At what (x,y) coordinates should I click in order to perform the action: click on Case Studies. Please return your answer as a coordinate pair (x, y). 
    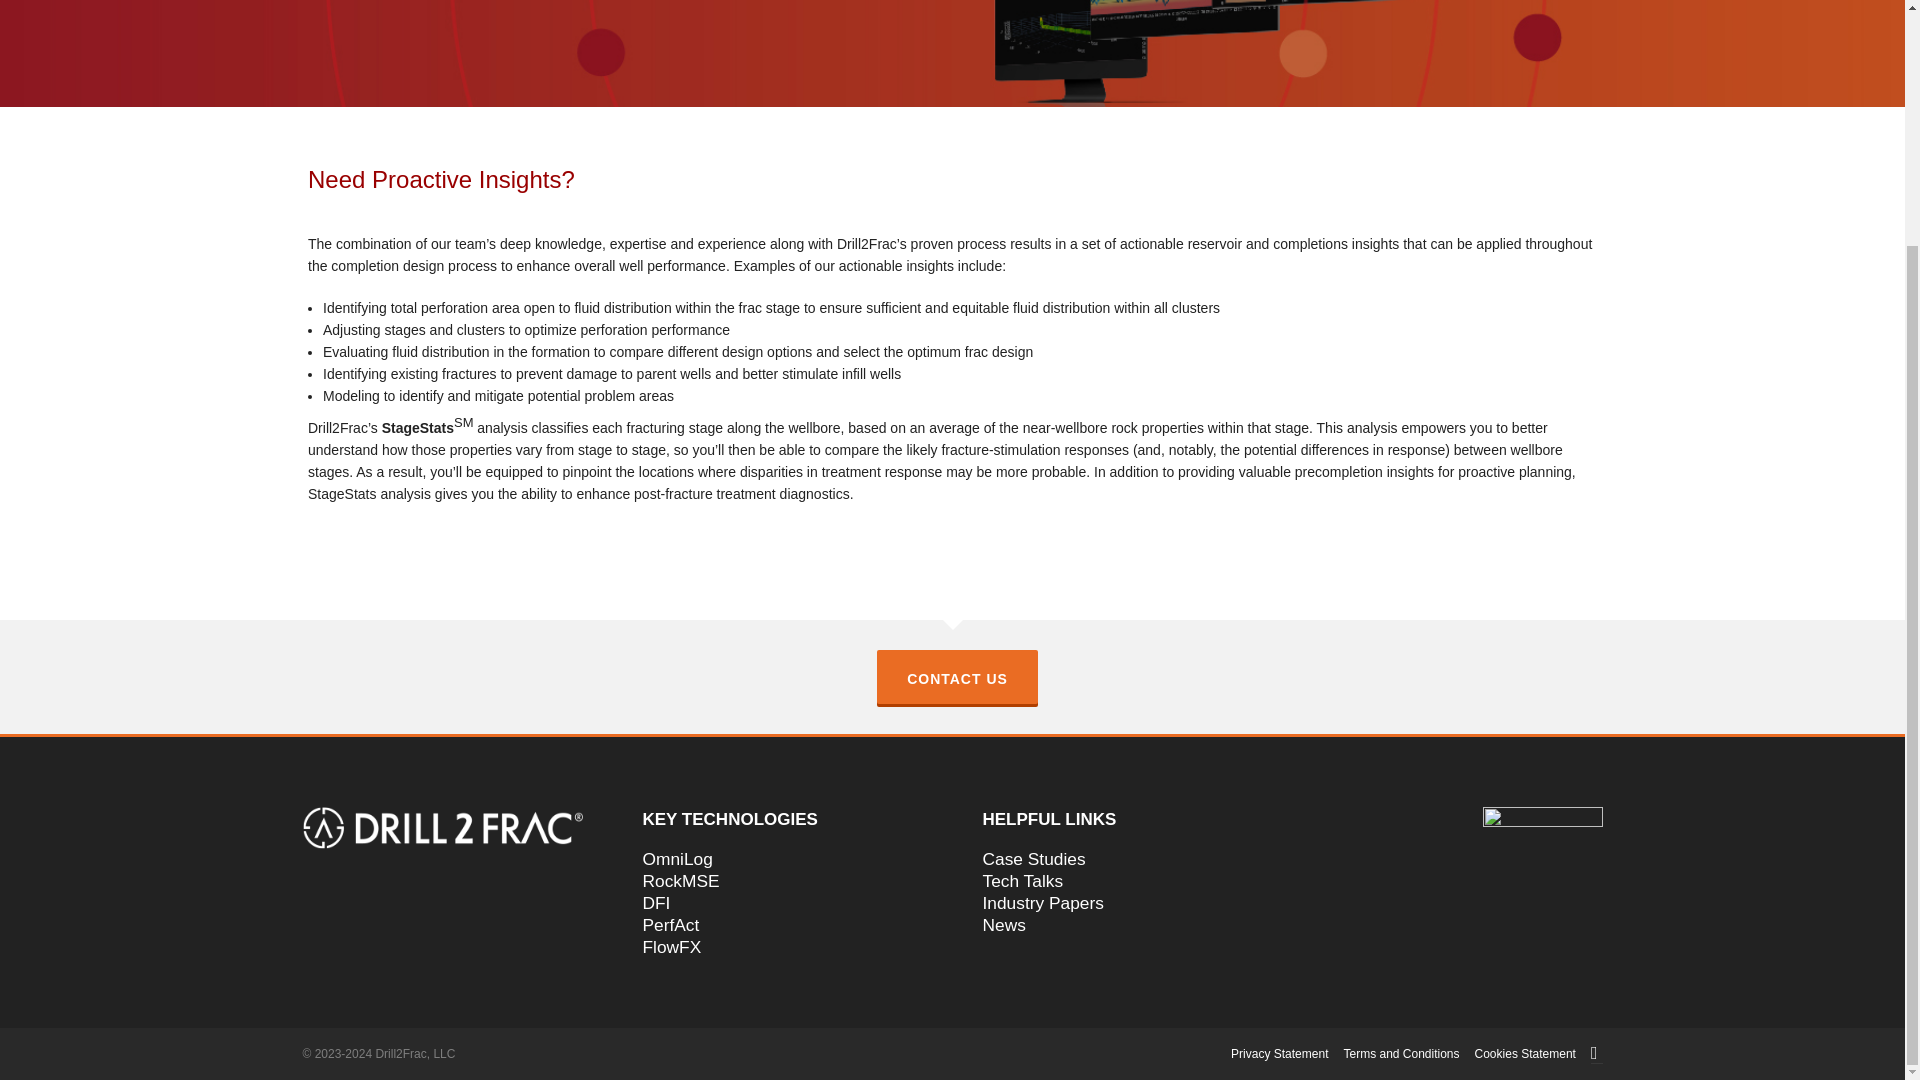
    Looking at the image, I should click on (1121, 858).